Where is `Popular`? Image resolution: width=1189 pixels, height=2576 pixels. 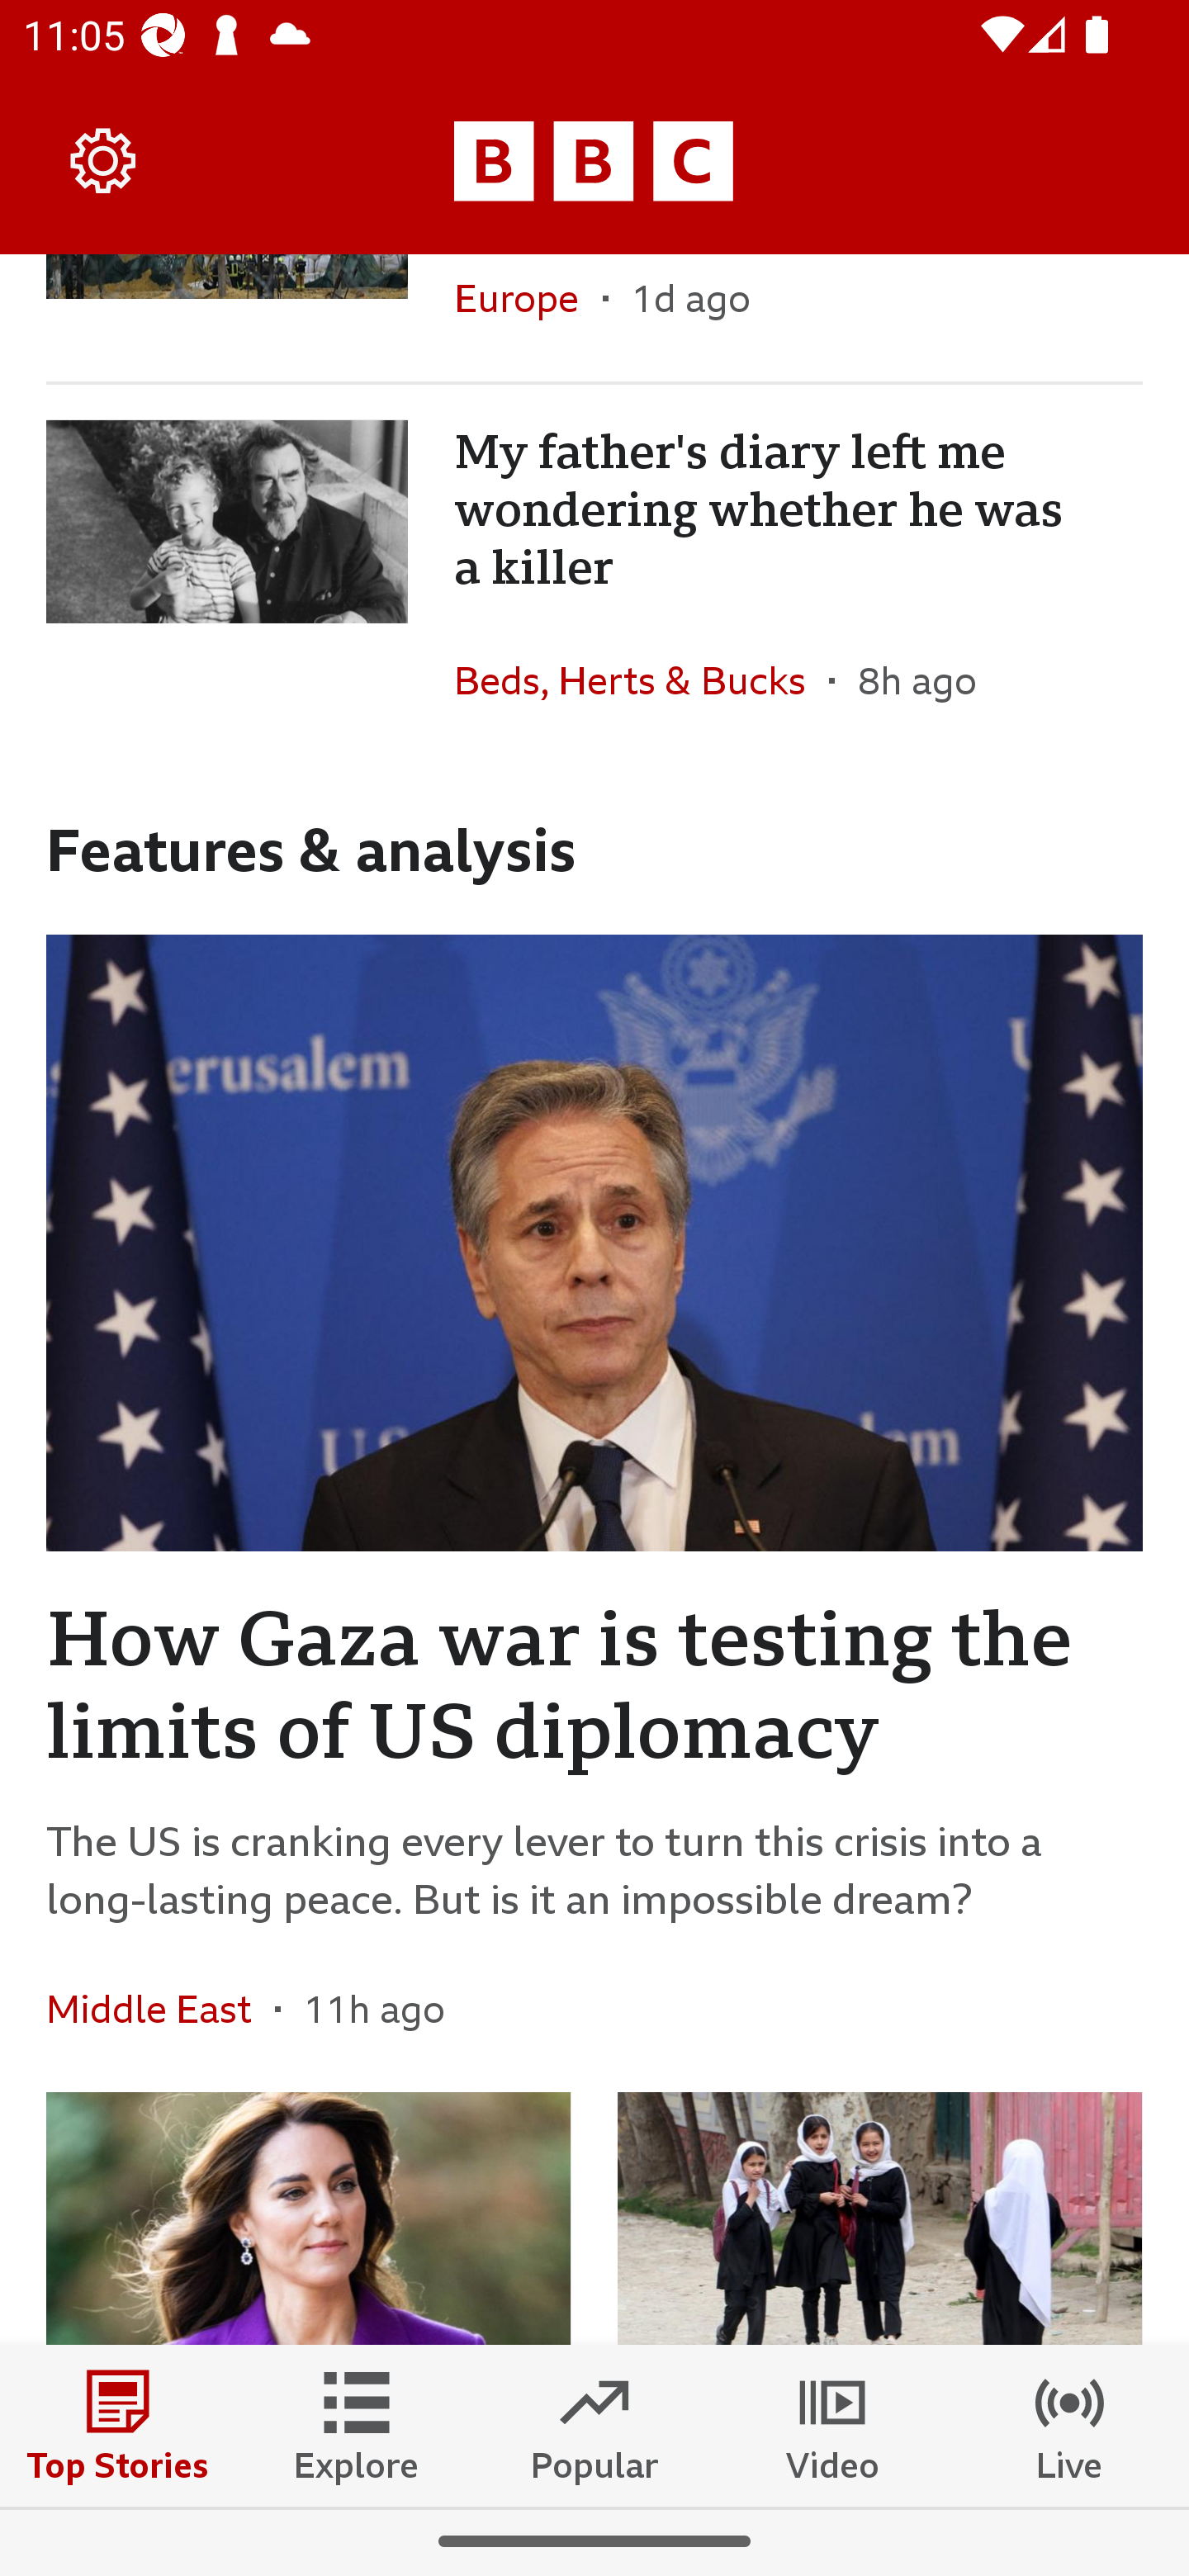
Popular is located at coordinates (594, 2425).